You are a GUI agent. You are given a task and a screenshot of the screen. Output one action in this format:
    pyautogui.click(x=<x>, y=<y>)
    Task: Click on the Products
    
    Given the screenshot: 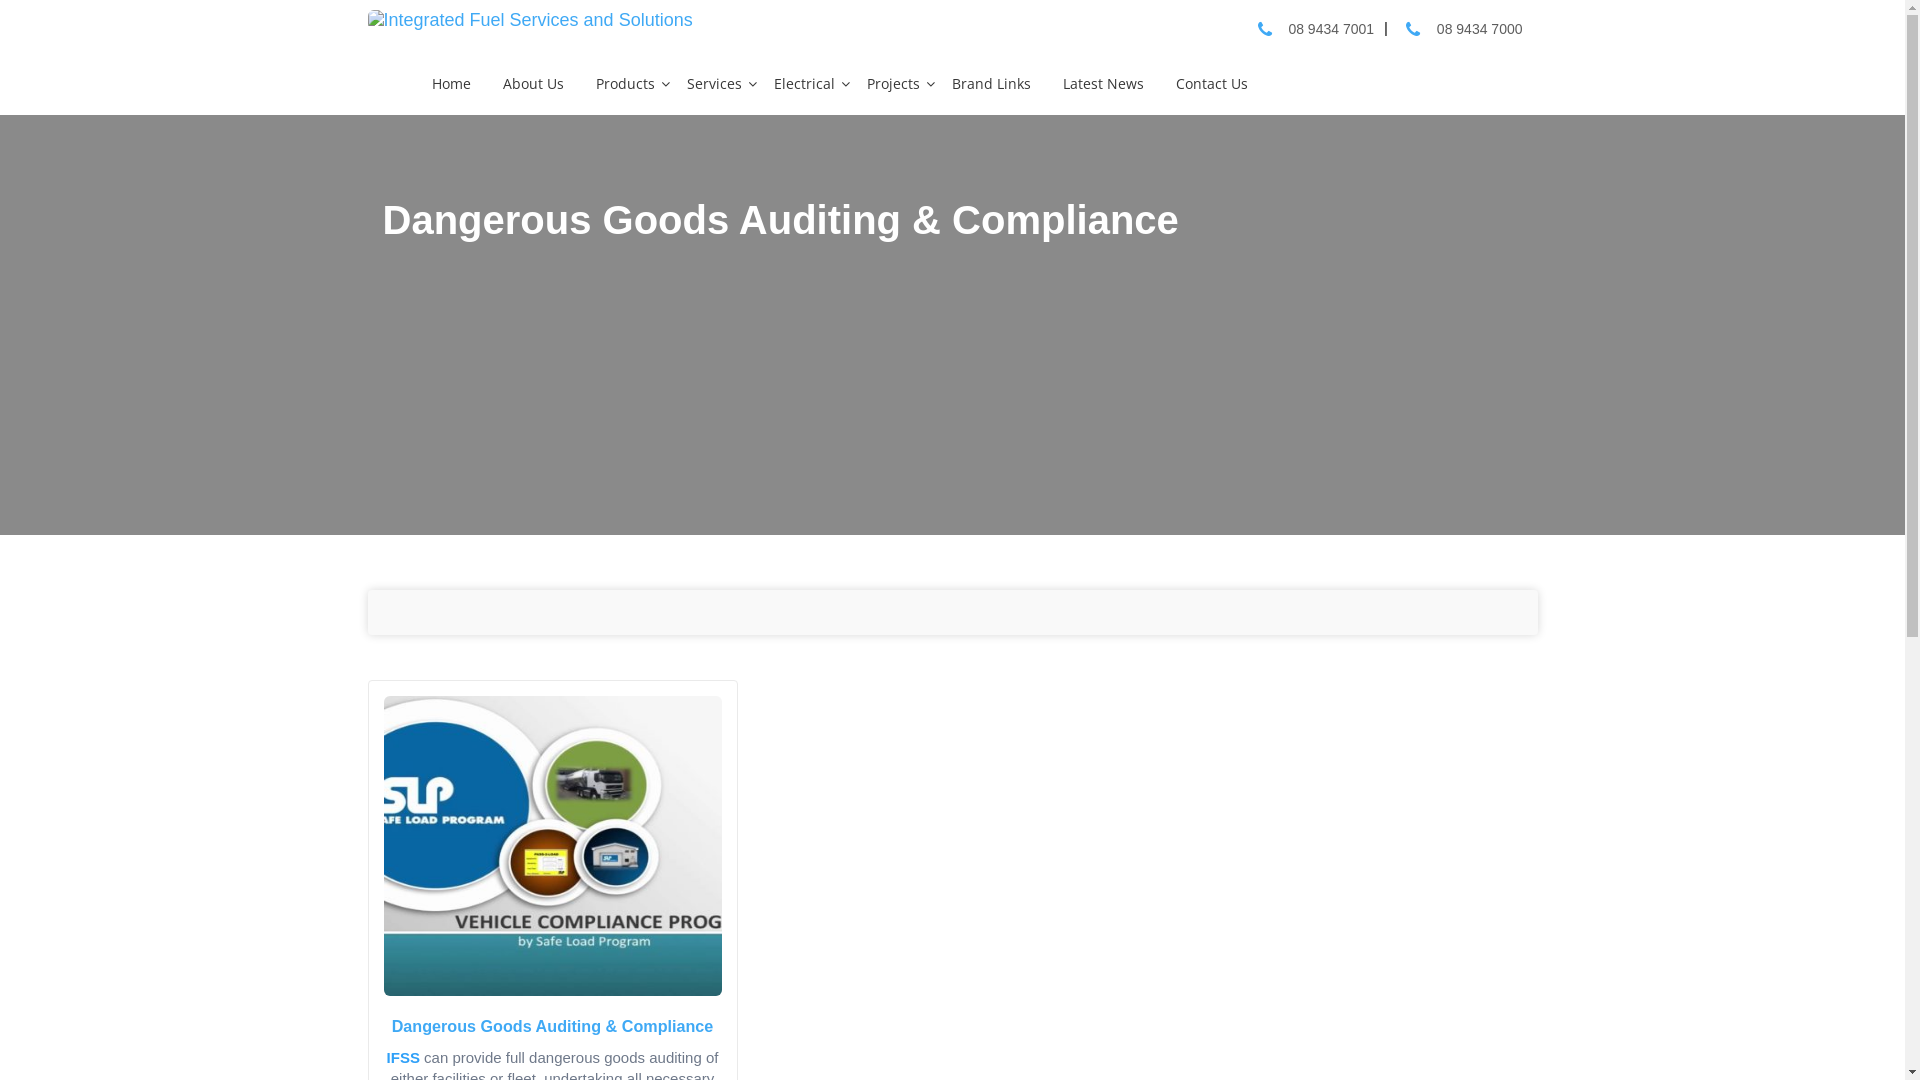 What is the action you would take?
    pyautogui.click(x=626, y=84)
    